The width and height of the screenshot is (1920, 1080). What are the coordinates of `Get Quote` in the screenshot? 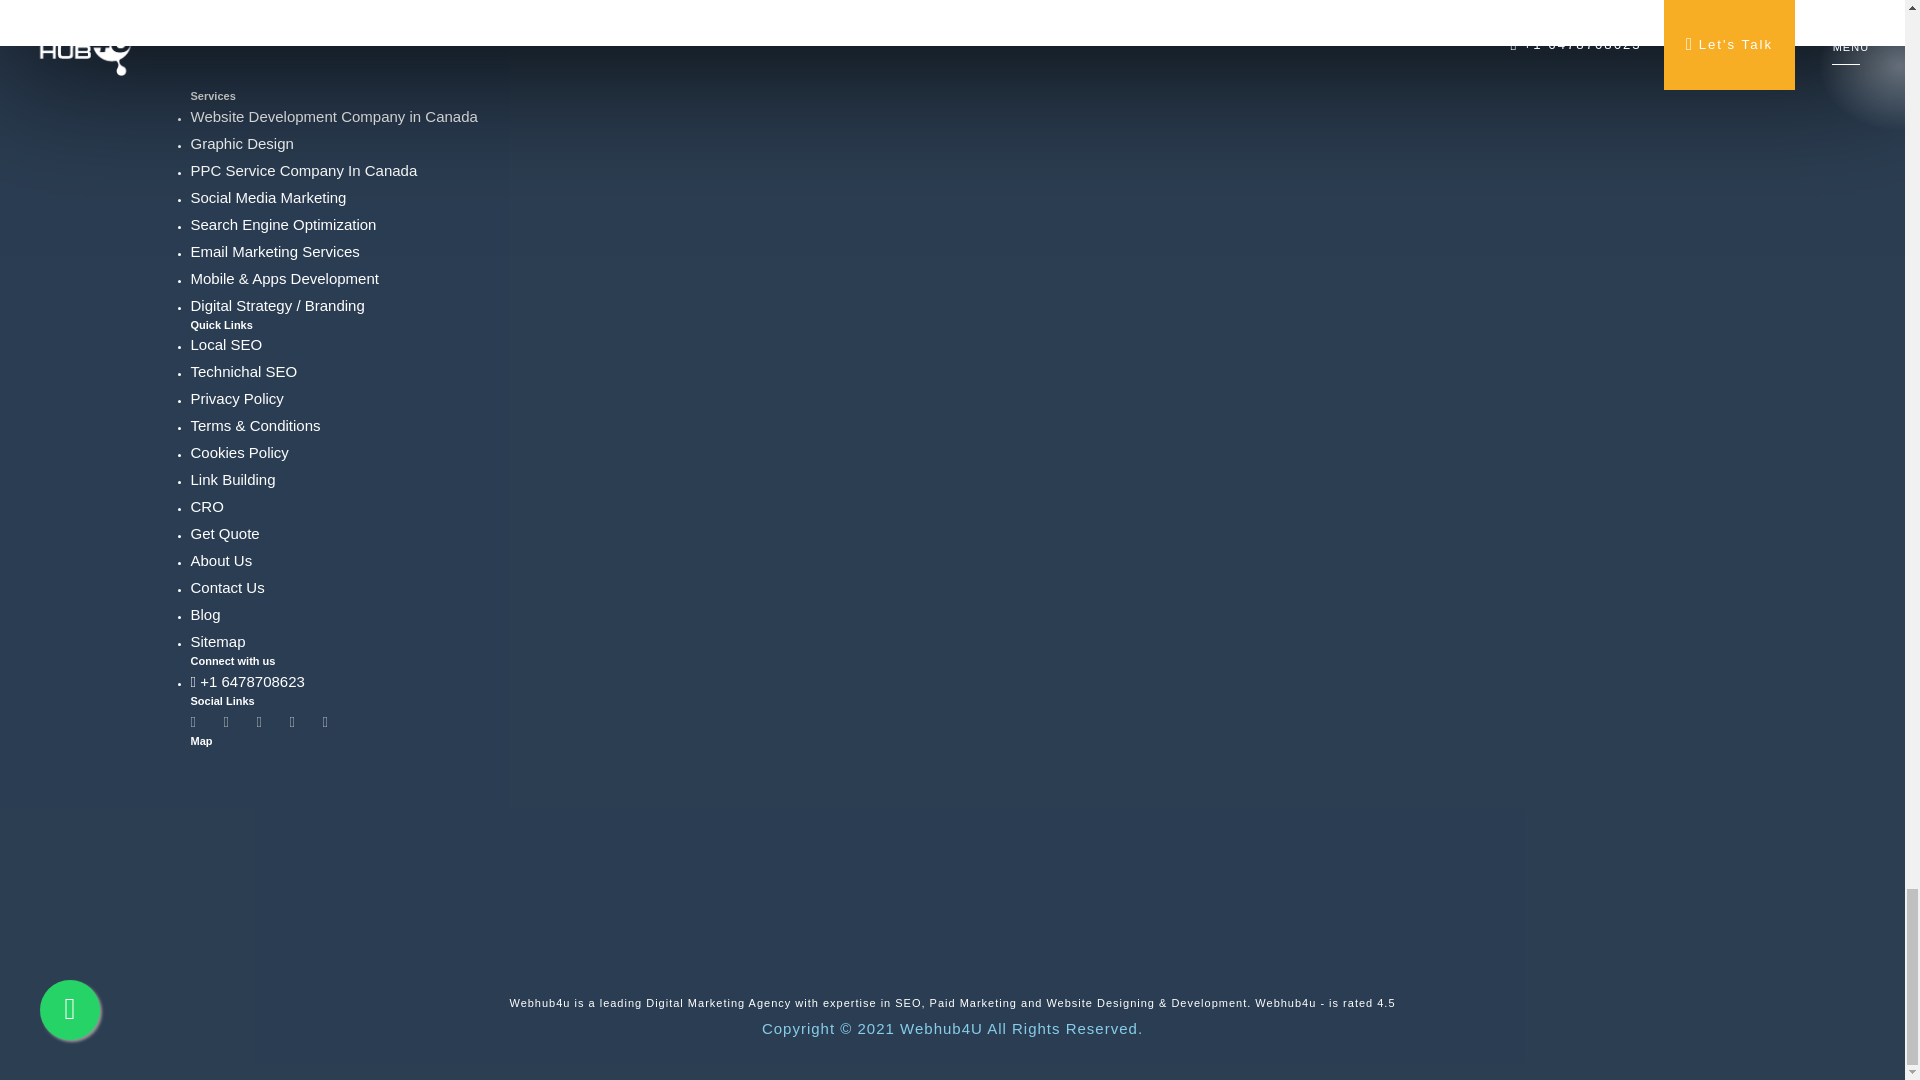 It's located at (224, 533).